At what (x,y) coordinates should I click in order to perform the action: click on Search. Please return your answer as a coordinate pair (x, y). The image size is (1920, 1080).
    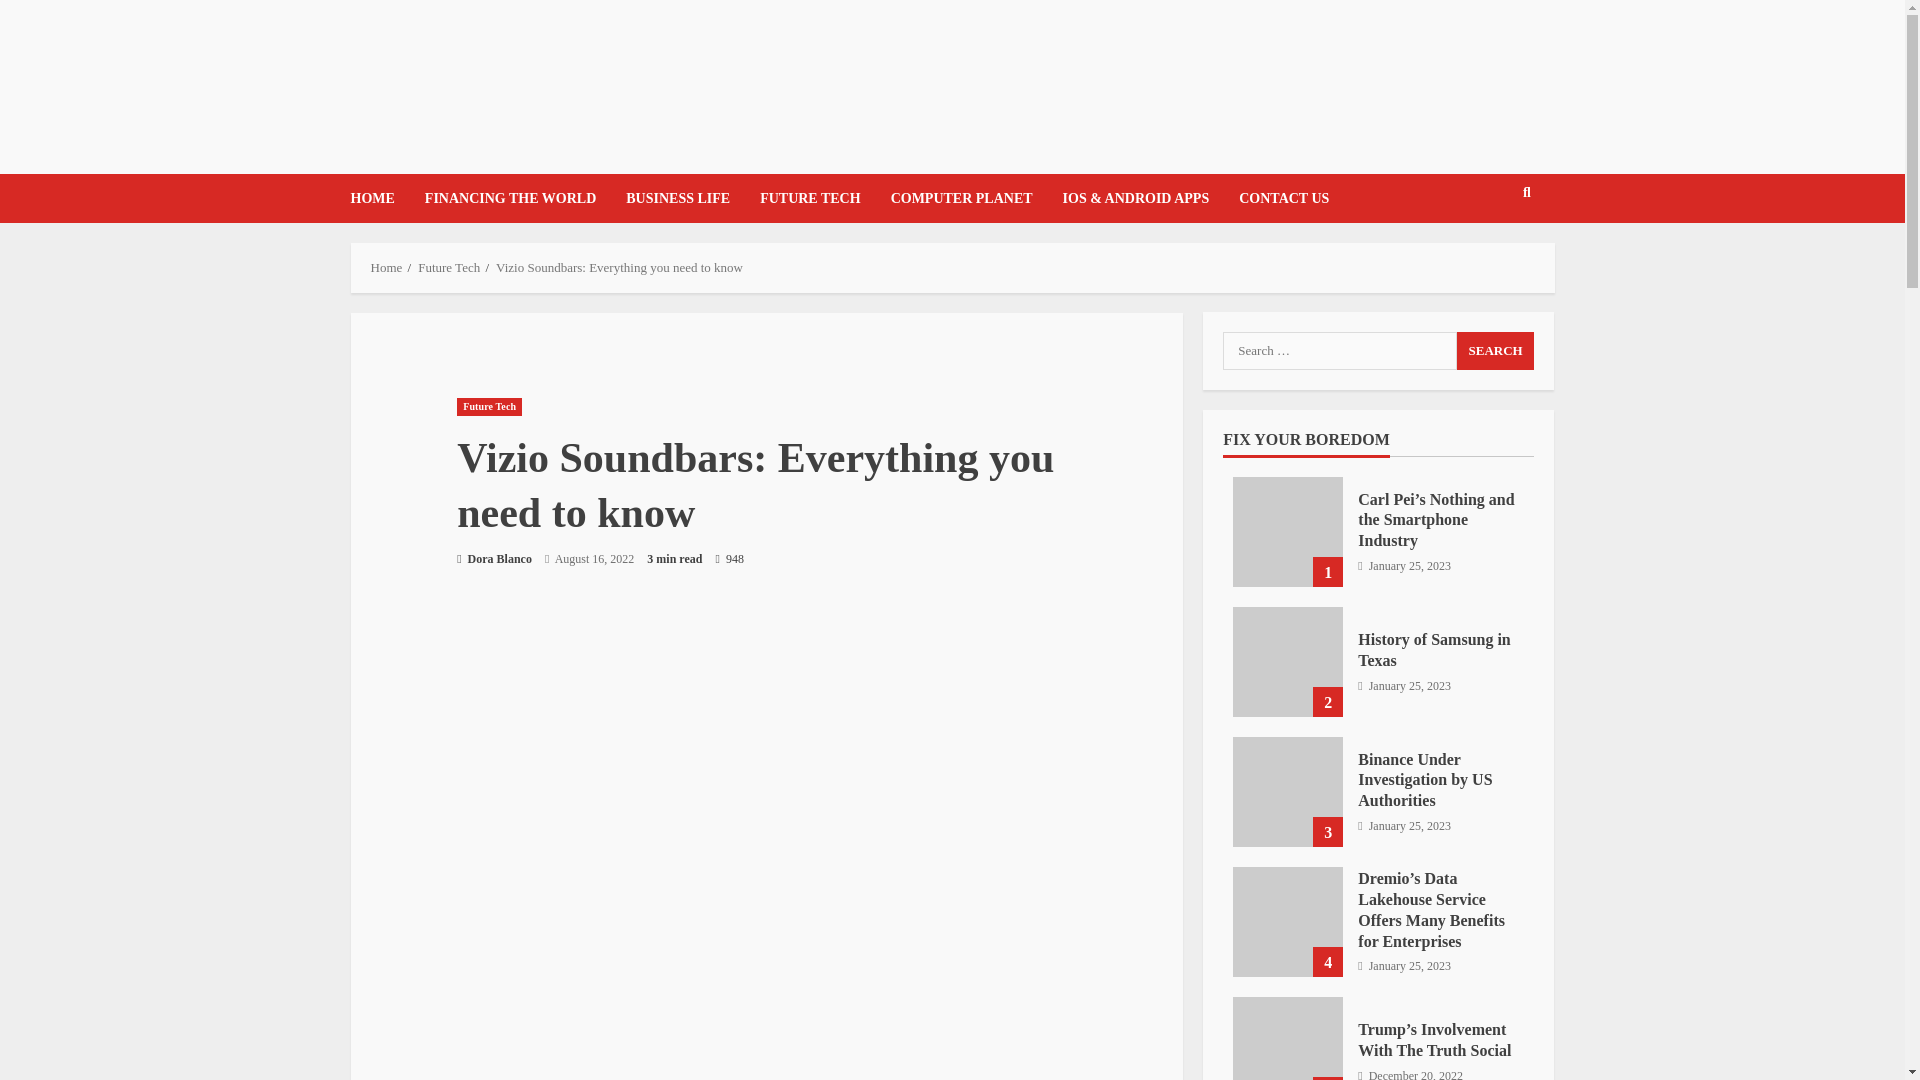
    Looking at the image, I should click on (1496, 350).